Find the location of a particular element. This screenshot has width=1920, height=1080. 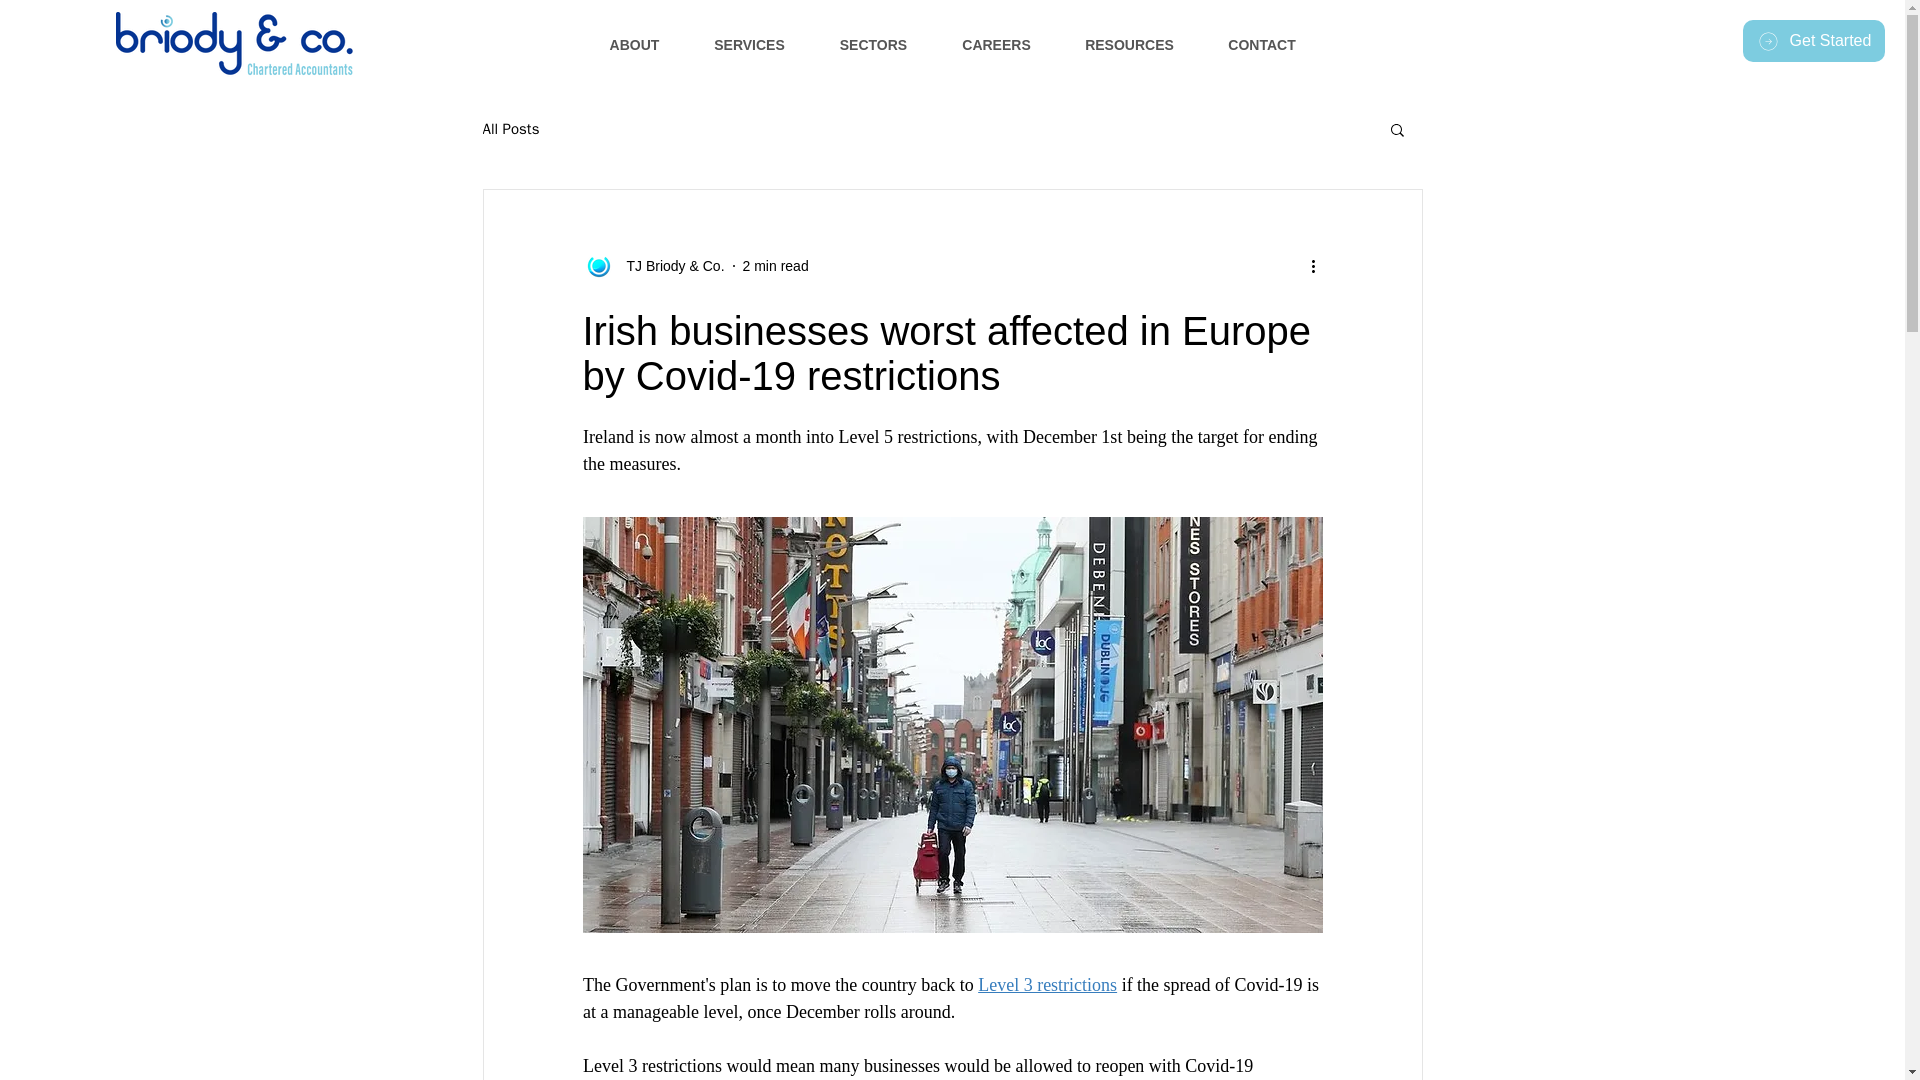

ABOUT is located at coordinates (634, 45).